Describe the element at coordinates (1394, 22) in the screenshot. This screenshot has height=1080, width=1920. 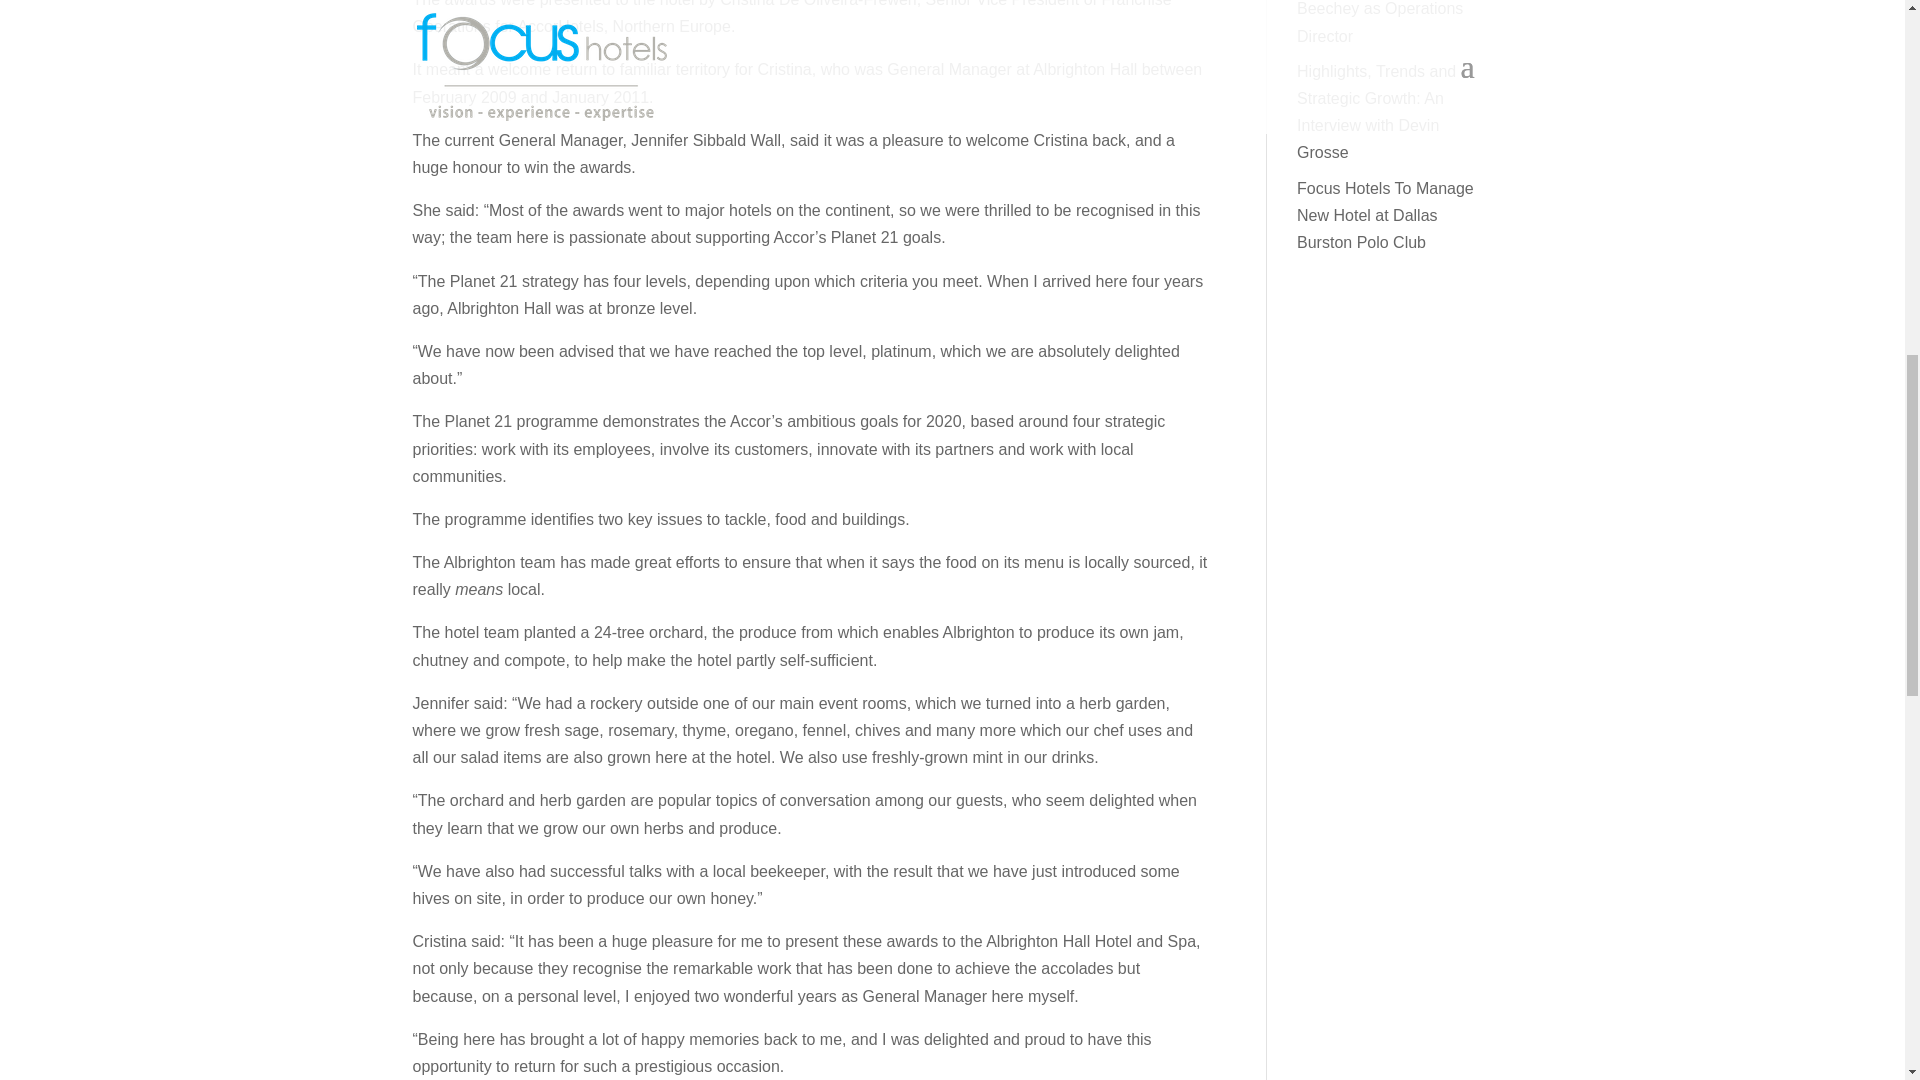
I see `Focus Hotels appoints Lara Beechey as Operations Director` at that location.